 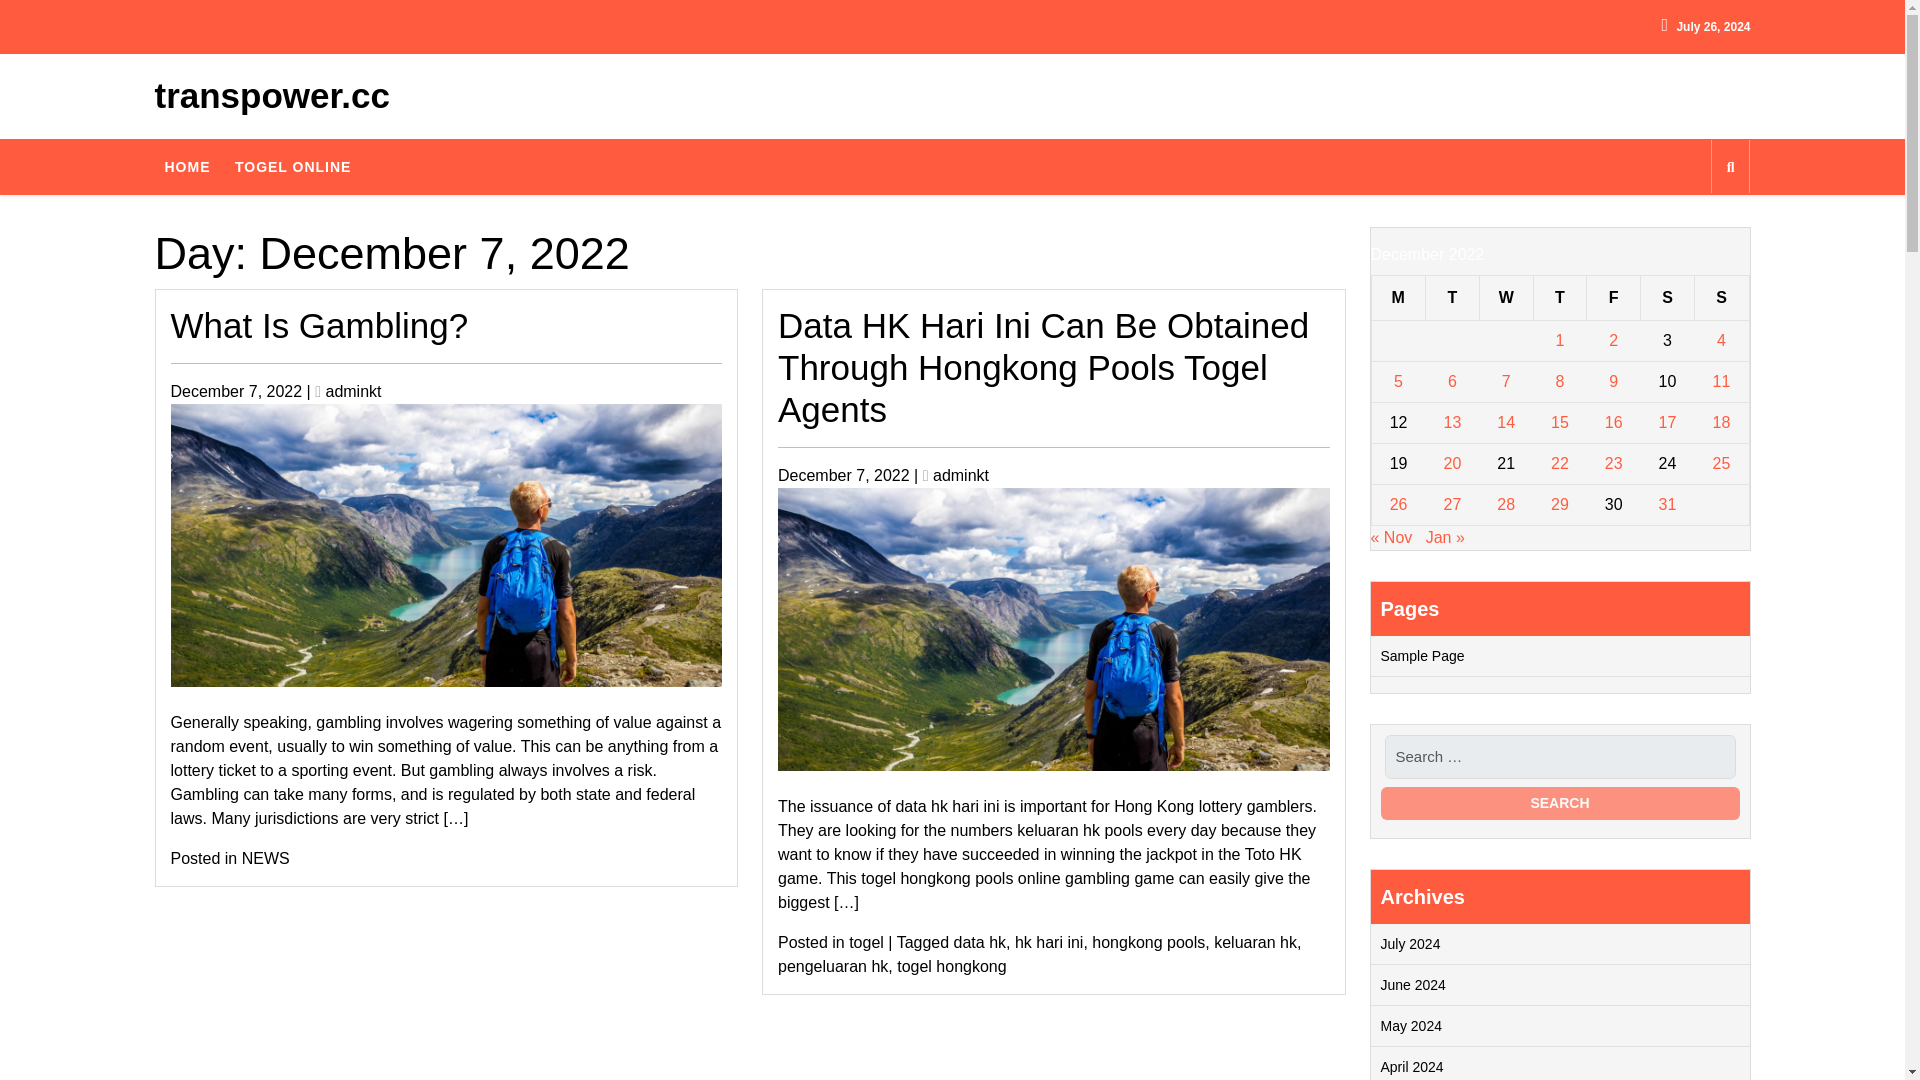 What do you see at coordinates (236, 390) in the screenshot?
I see `December 7, 2022` at bounding box center [236, 390].